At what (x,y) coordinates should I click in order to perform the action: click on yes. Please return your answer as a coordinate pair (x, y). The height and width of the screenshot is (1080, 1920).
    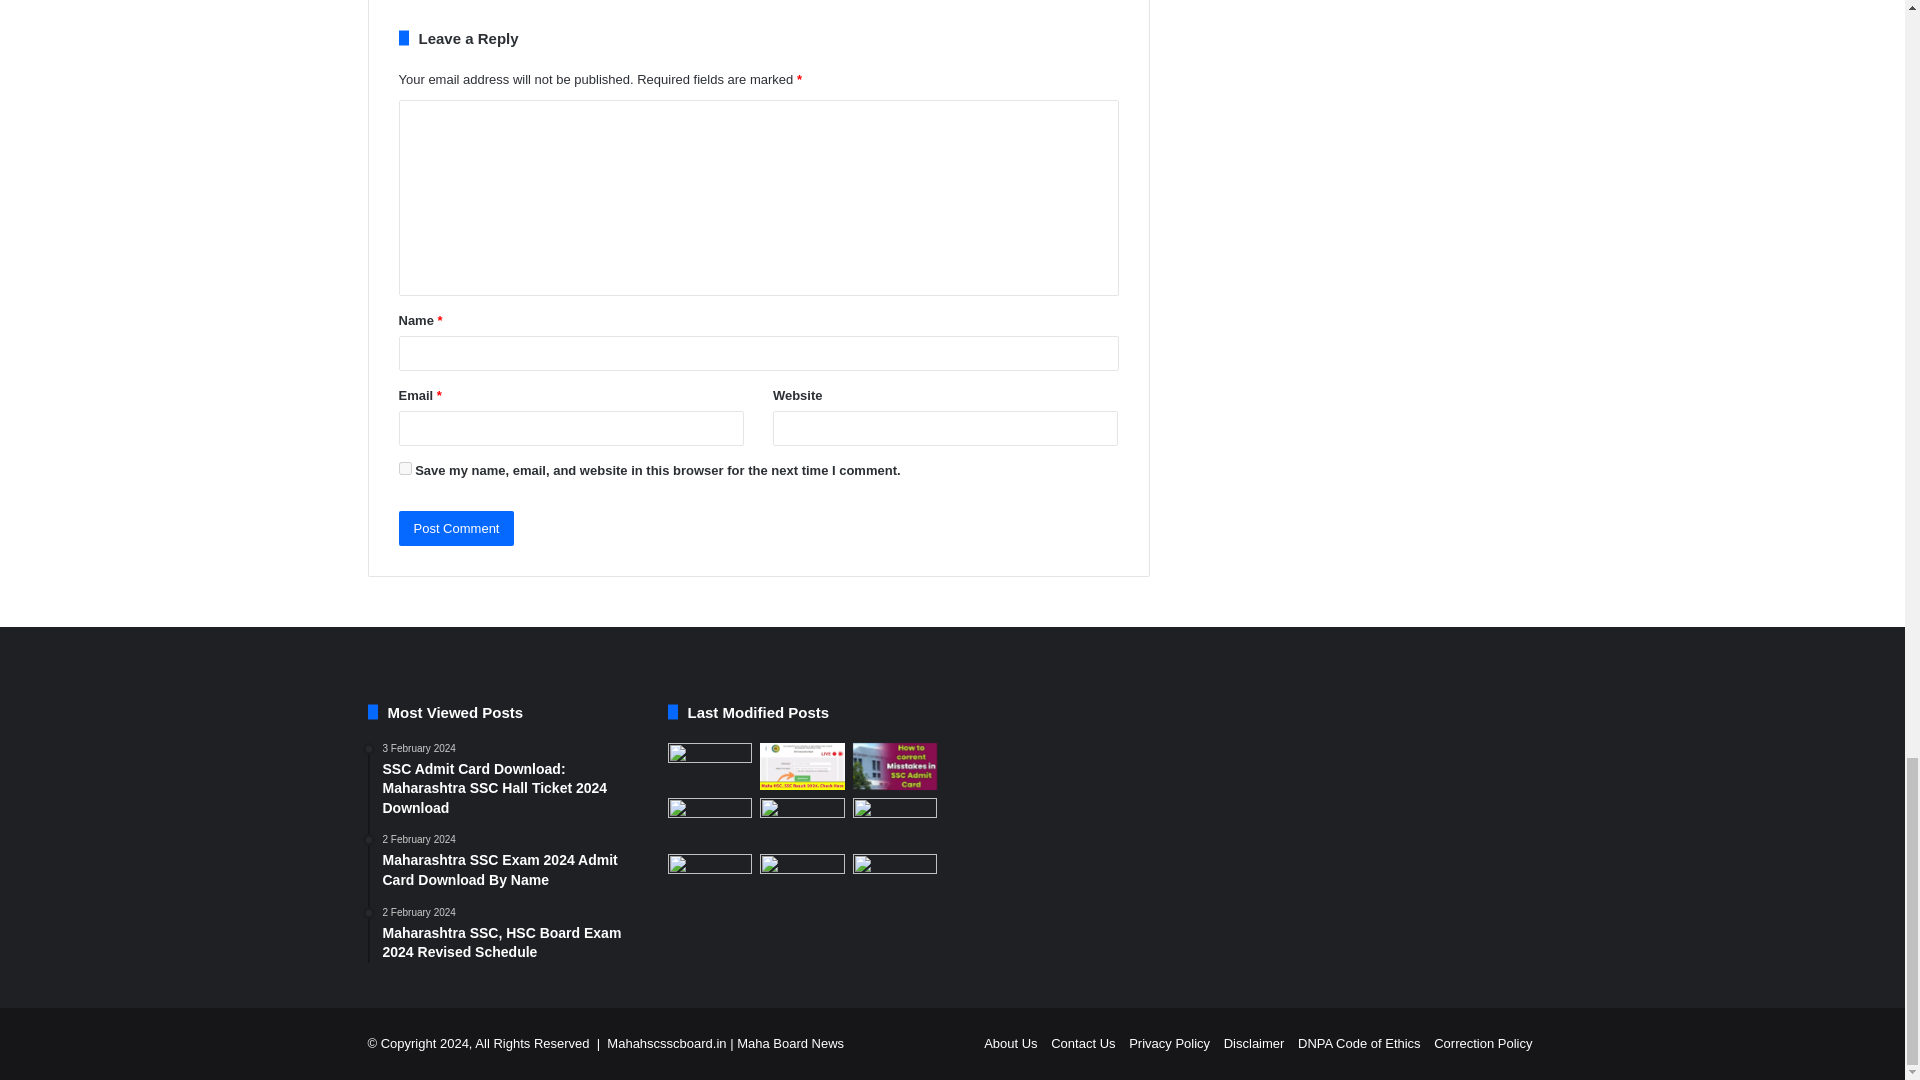
    Looking at the image, I should click on (404, 468).